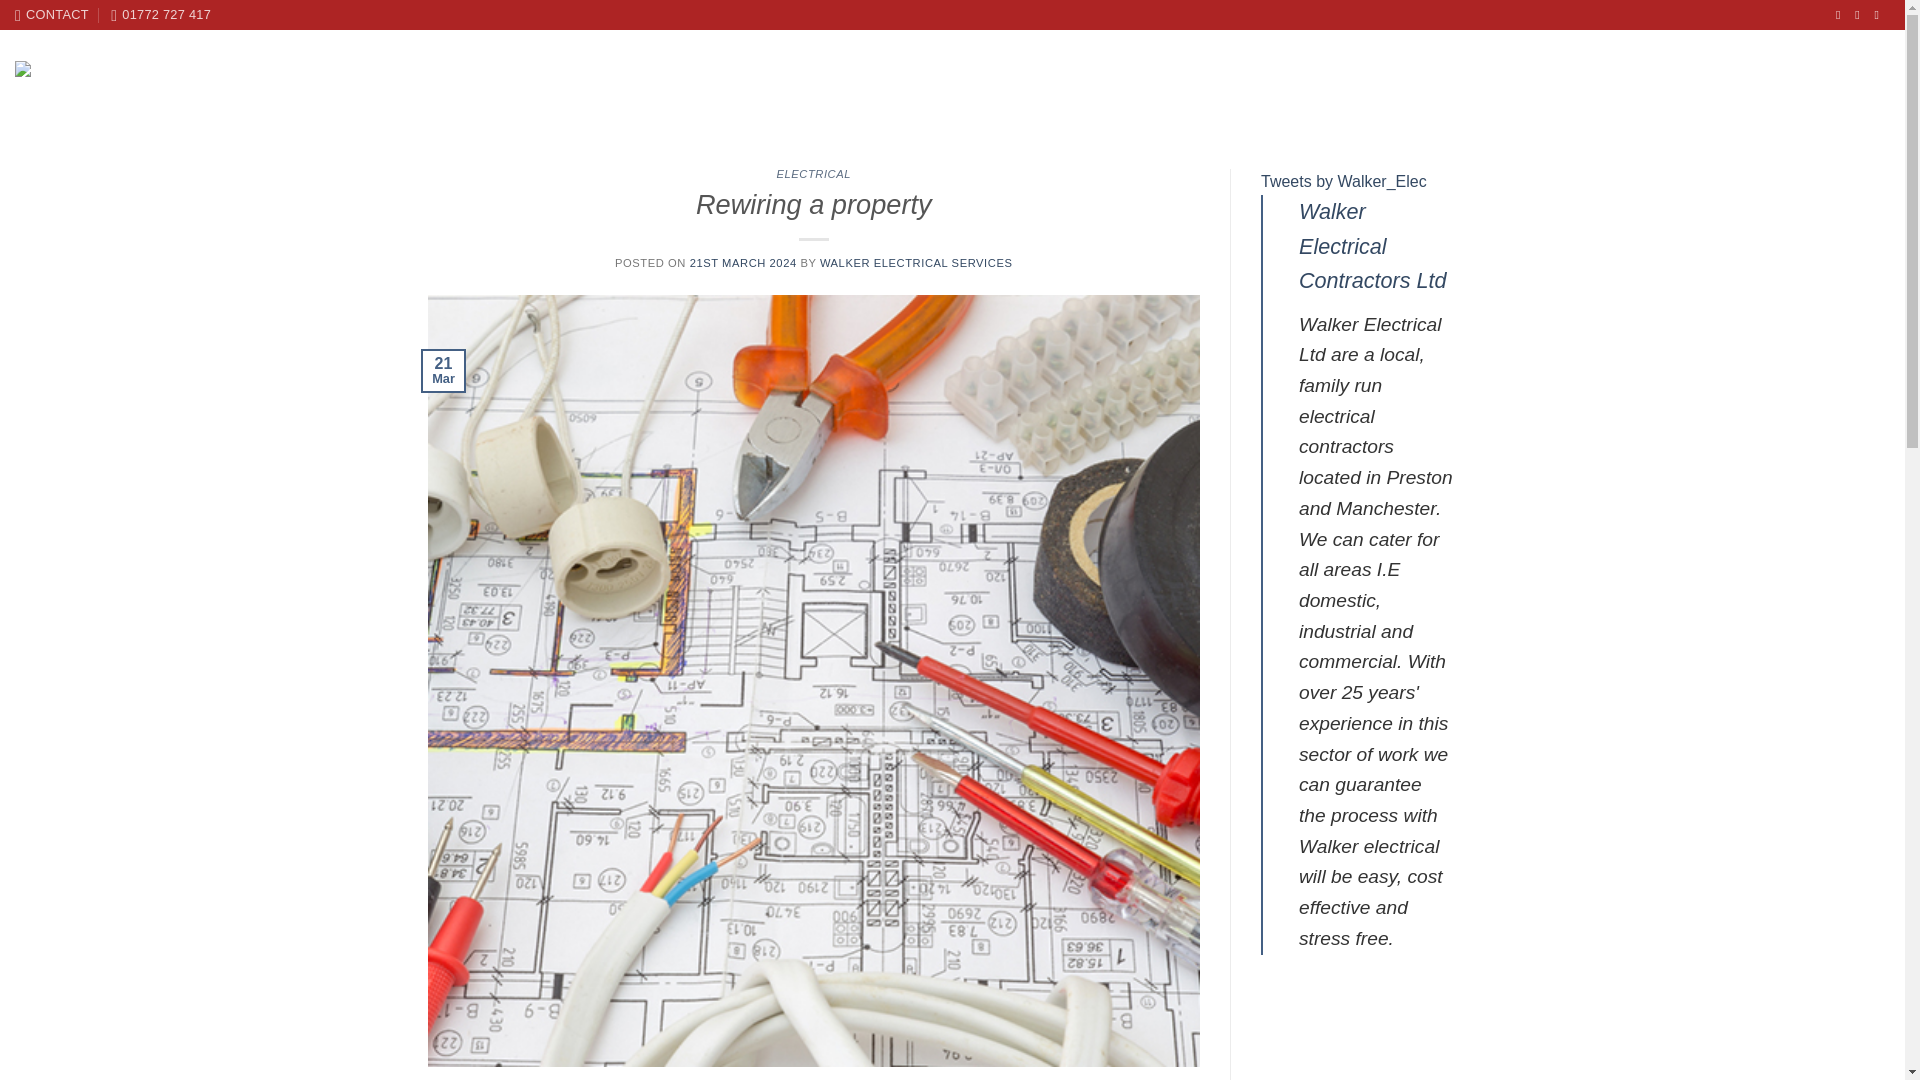 The height and width of the screenshot is (1080, 1920). Describe the element at coordinates (742, 262) in the screenshot. I see `21ST MARCH 2024` at that location.